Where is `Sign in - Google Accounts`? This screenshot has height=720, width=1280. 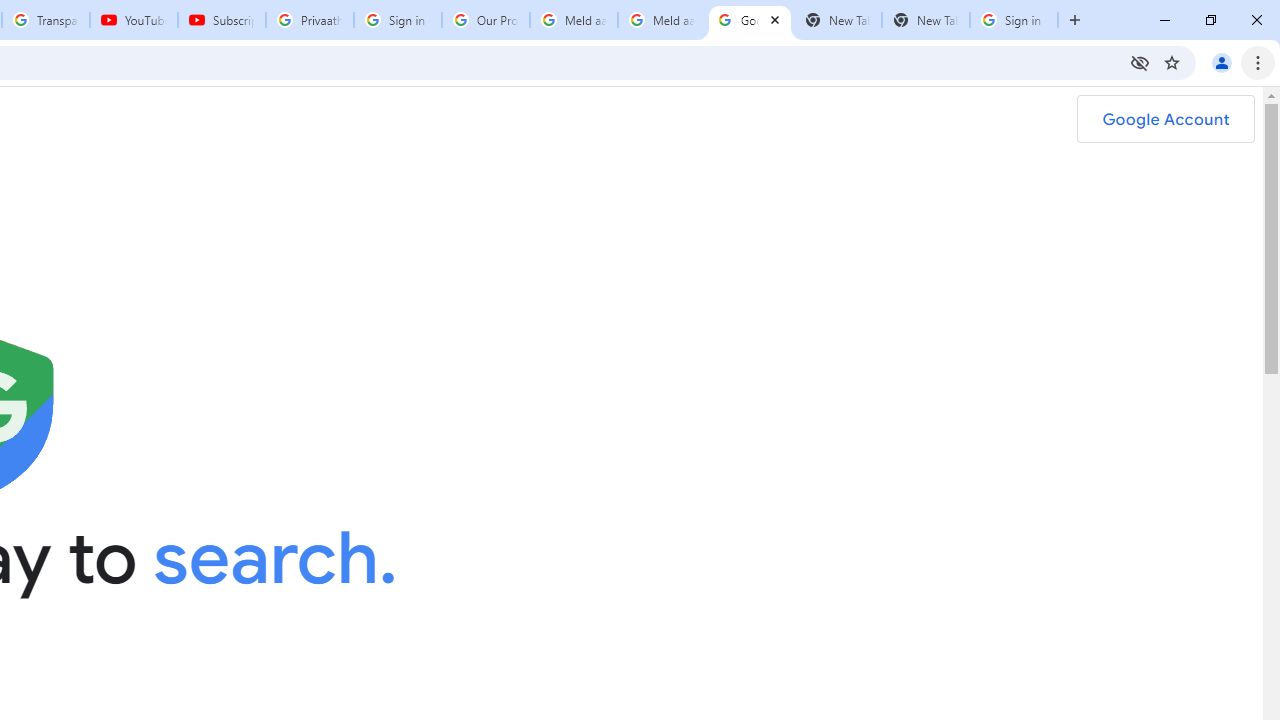 Sign in - Google Accounts is located at coordinates (398, 20).